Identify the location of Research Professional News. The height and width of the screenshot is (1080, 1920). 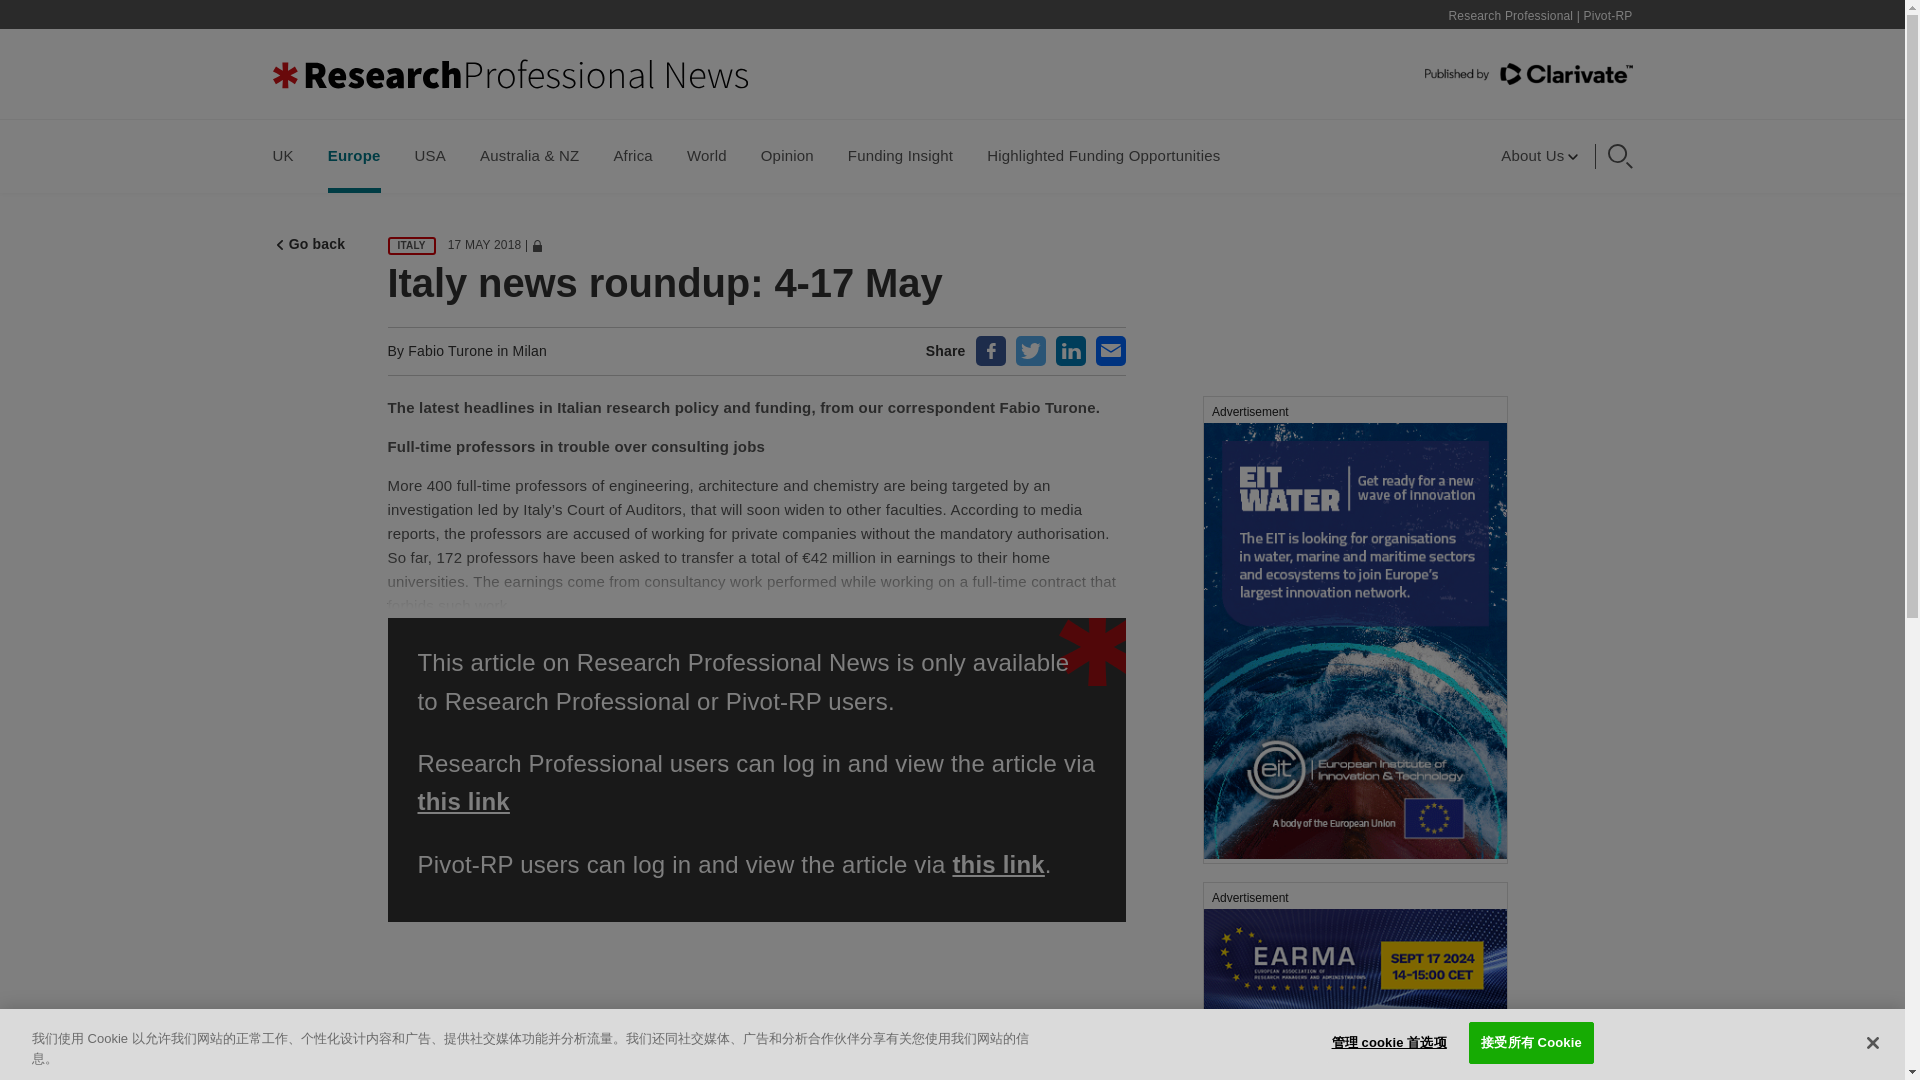
(509, 74).